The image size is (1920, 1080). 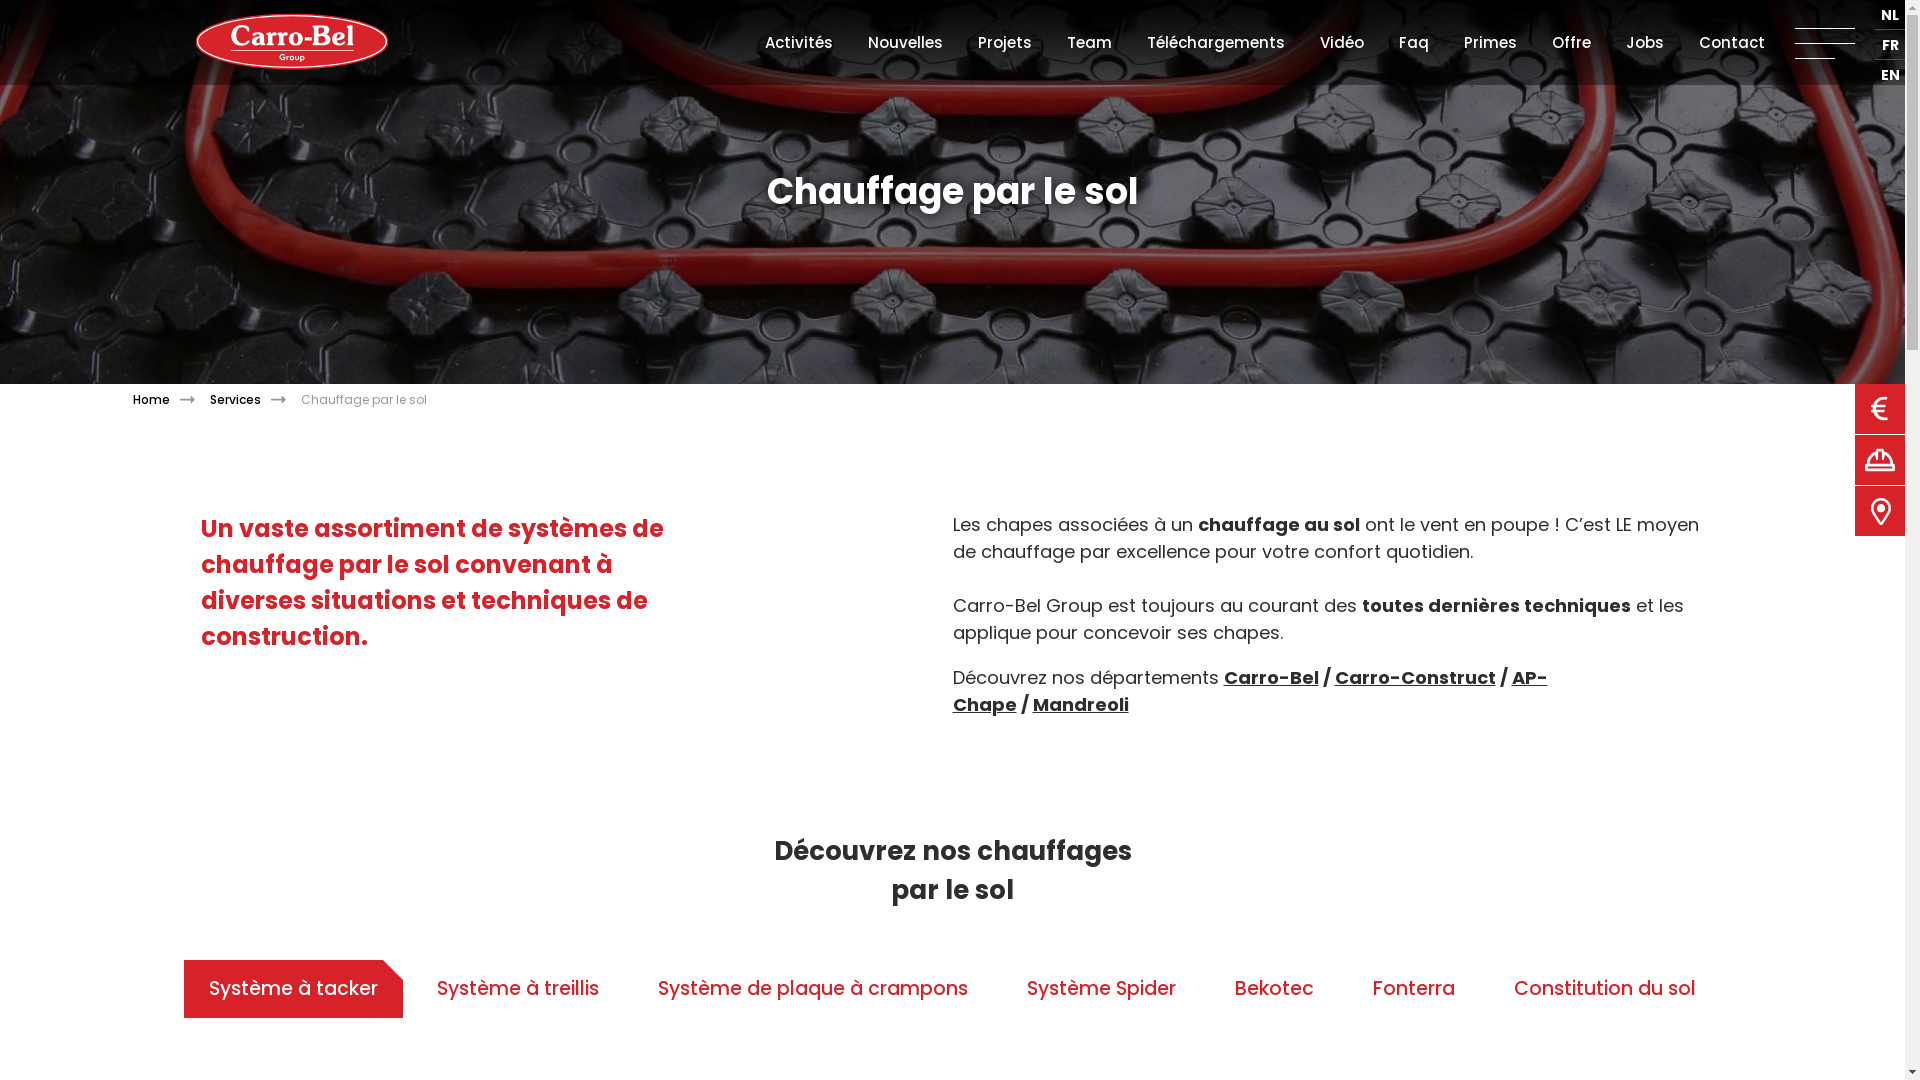 I want to click on Team, so click(x=1090, y=42).